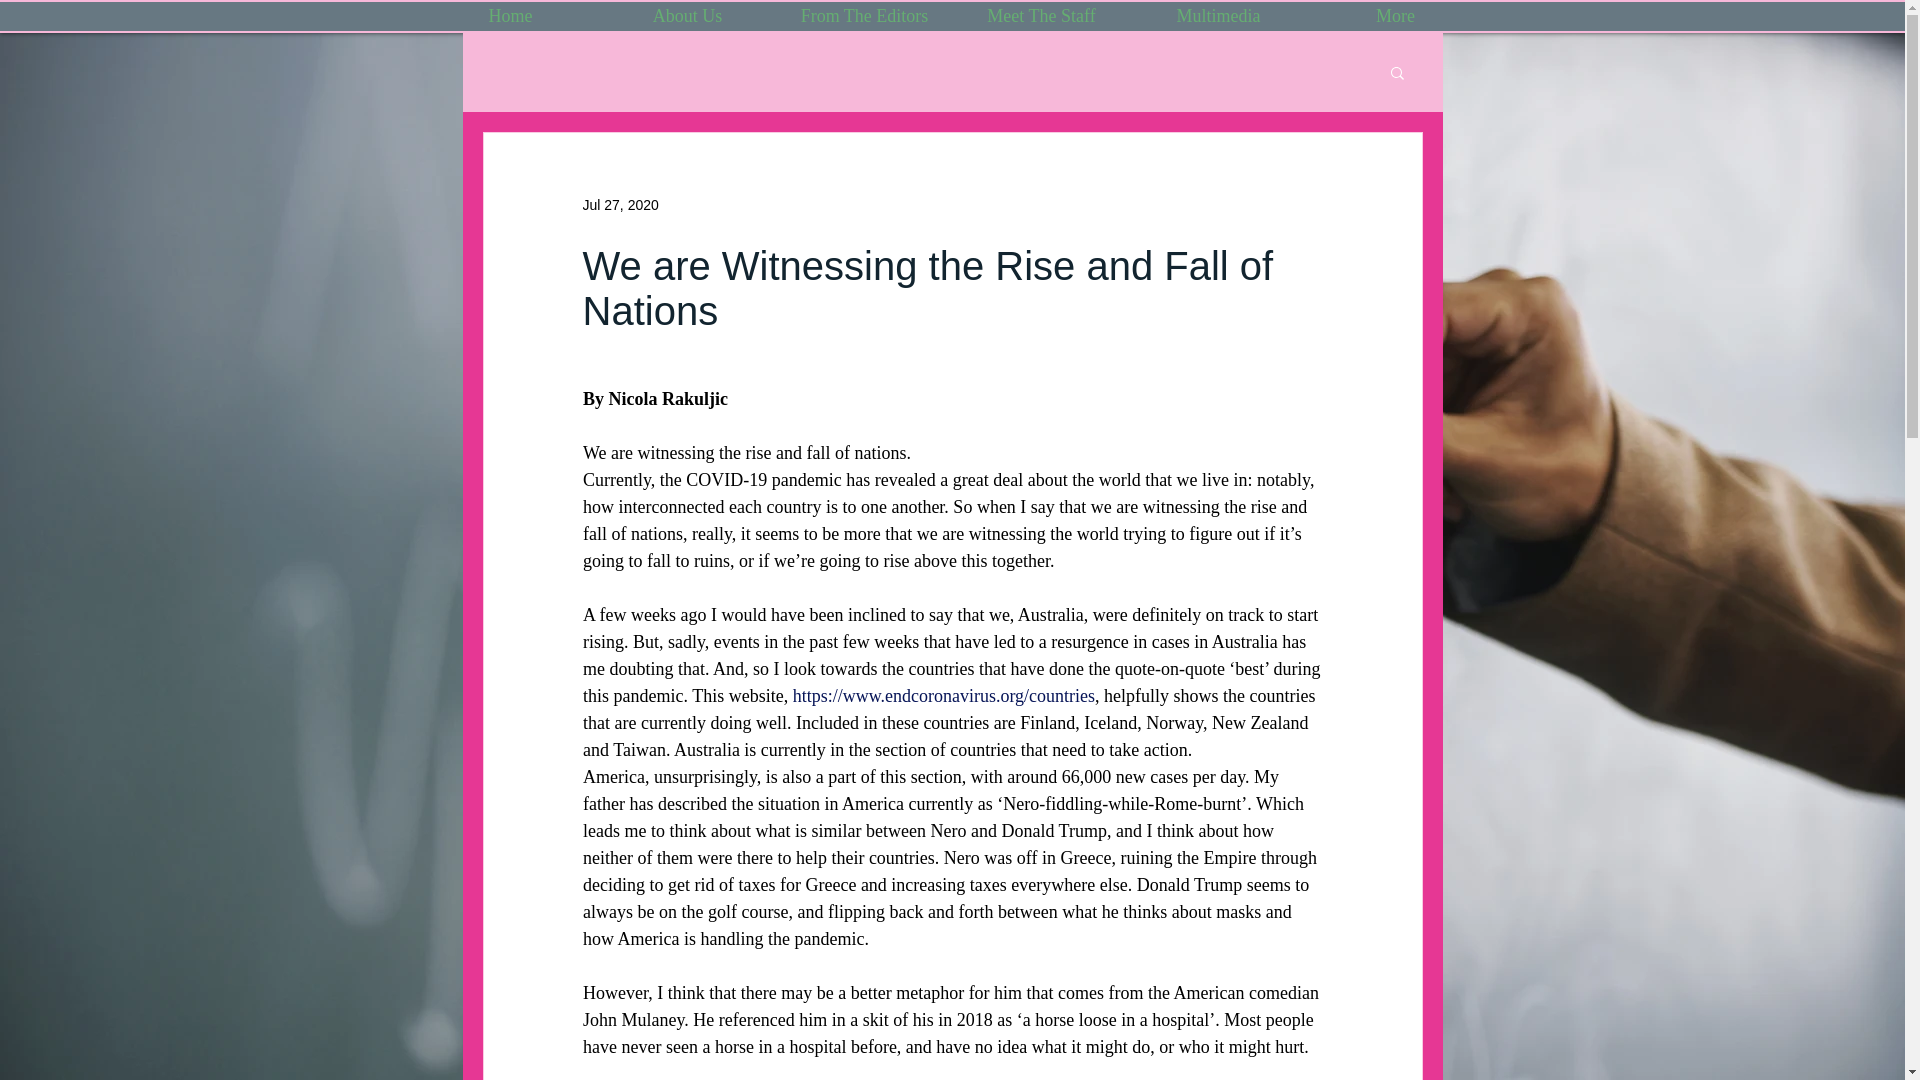  Describe the element at coordinates (620, 203) in the screenshot. I see `Jul 27, 2020` at that location.